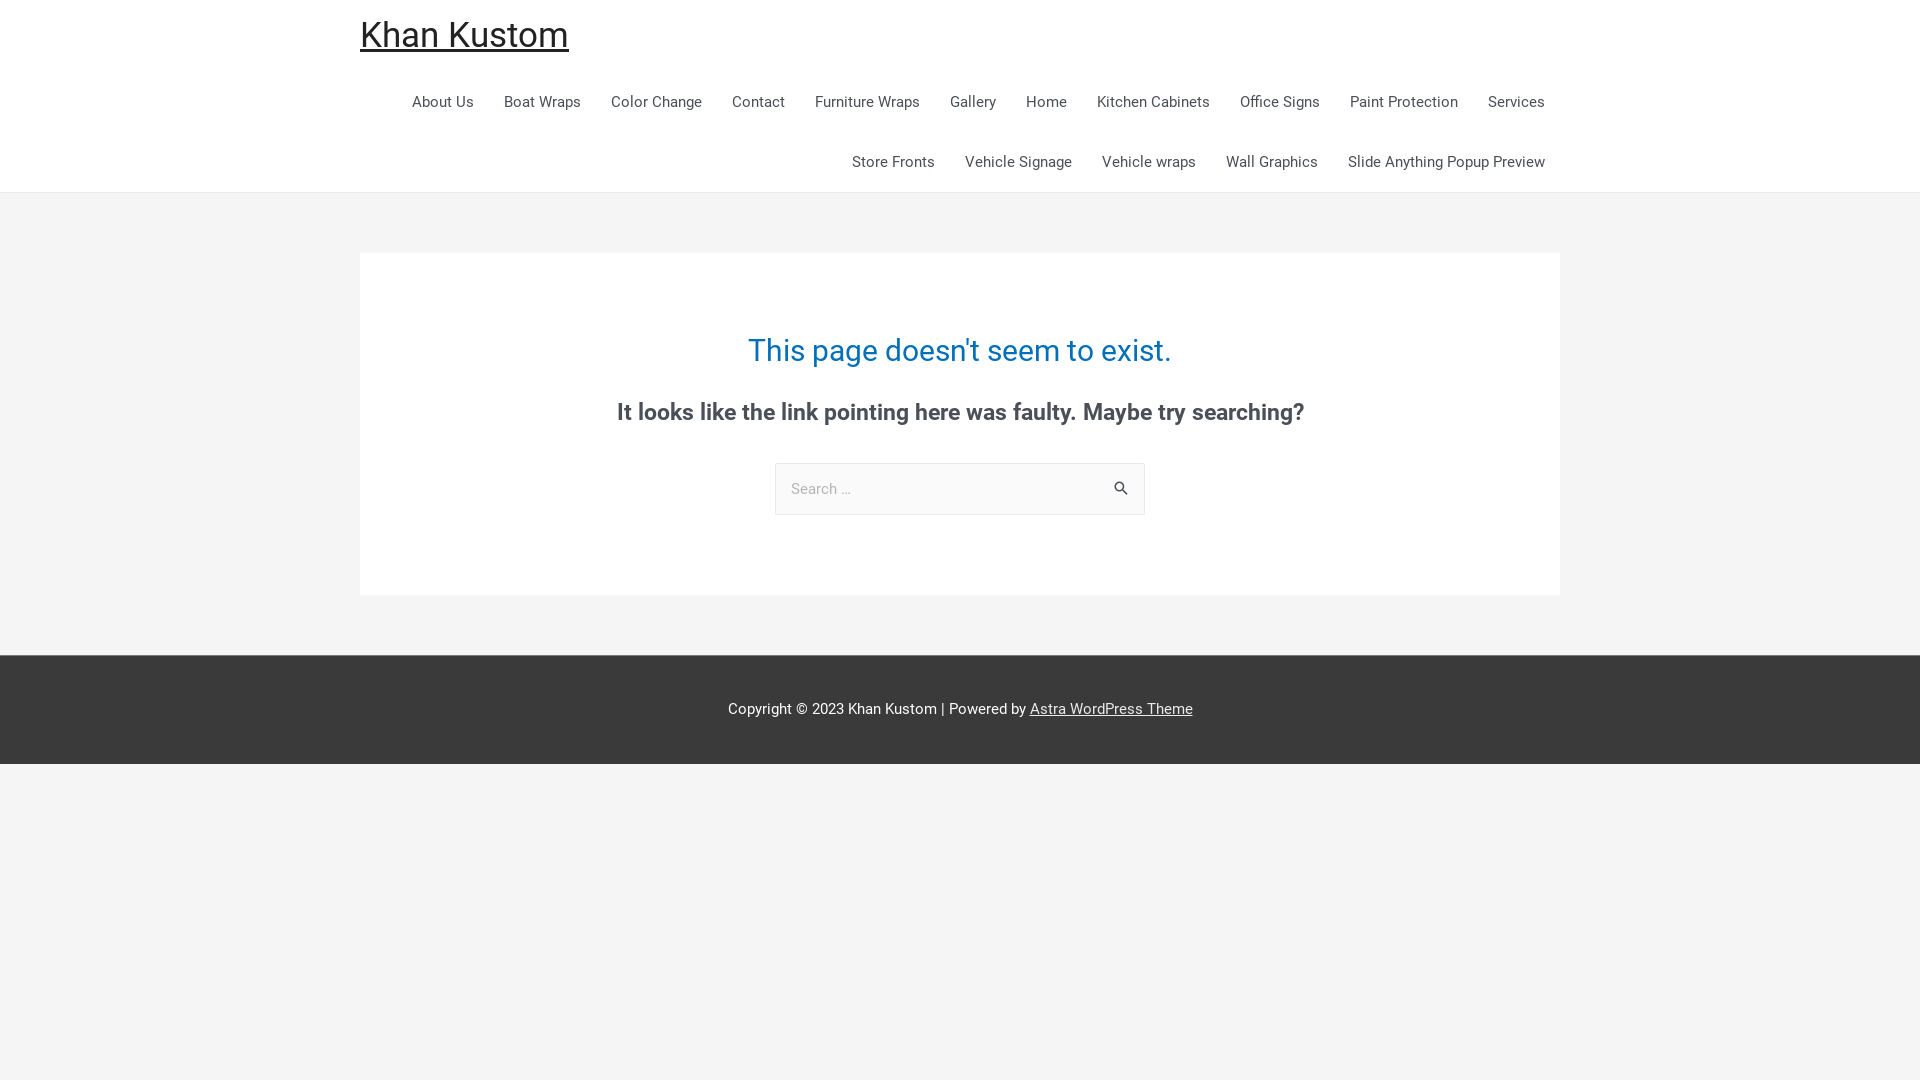 The width and height of the screenshot is (1920, 1080). Describe the element at coordinates (1122, 484) in the screenshot. I see `Search` at that location.